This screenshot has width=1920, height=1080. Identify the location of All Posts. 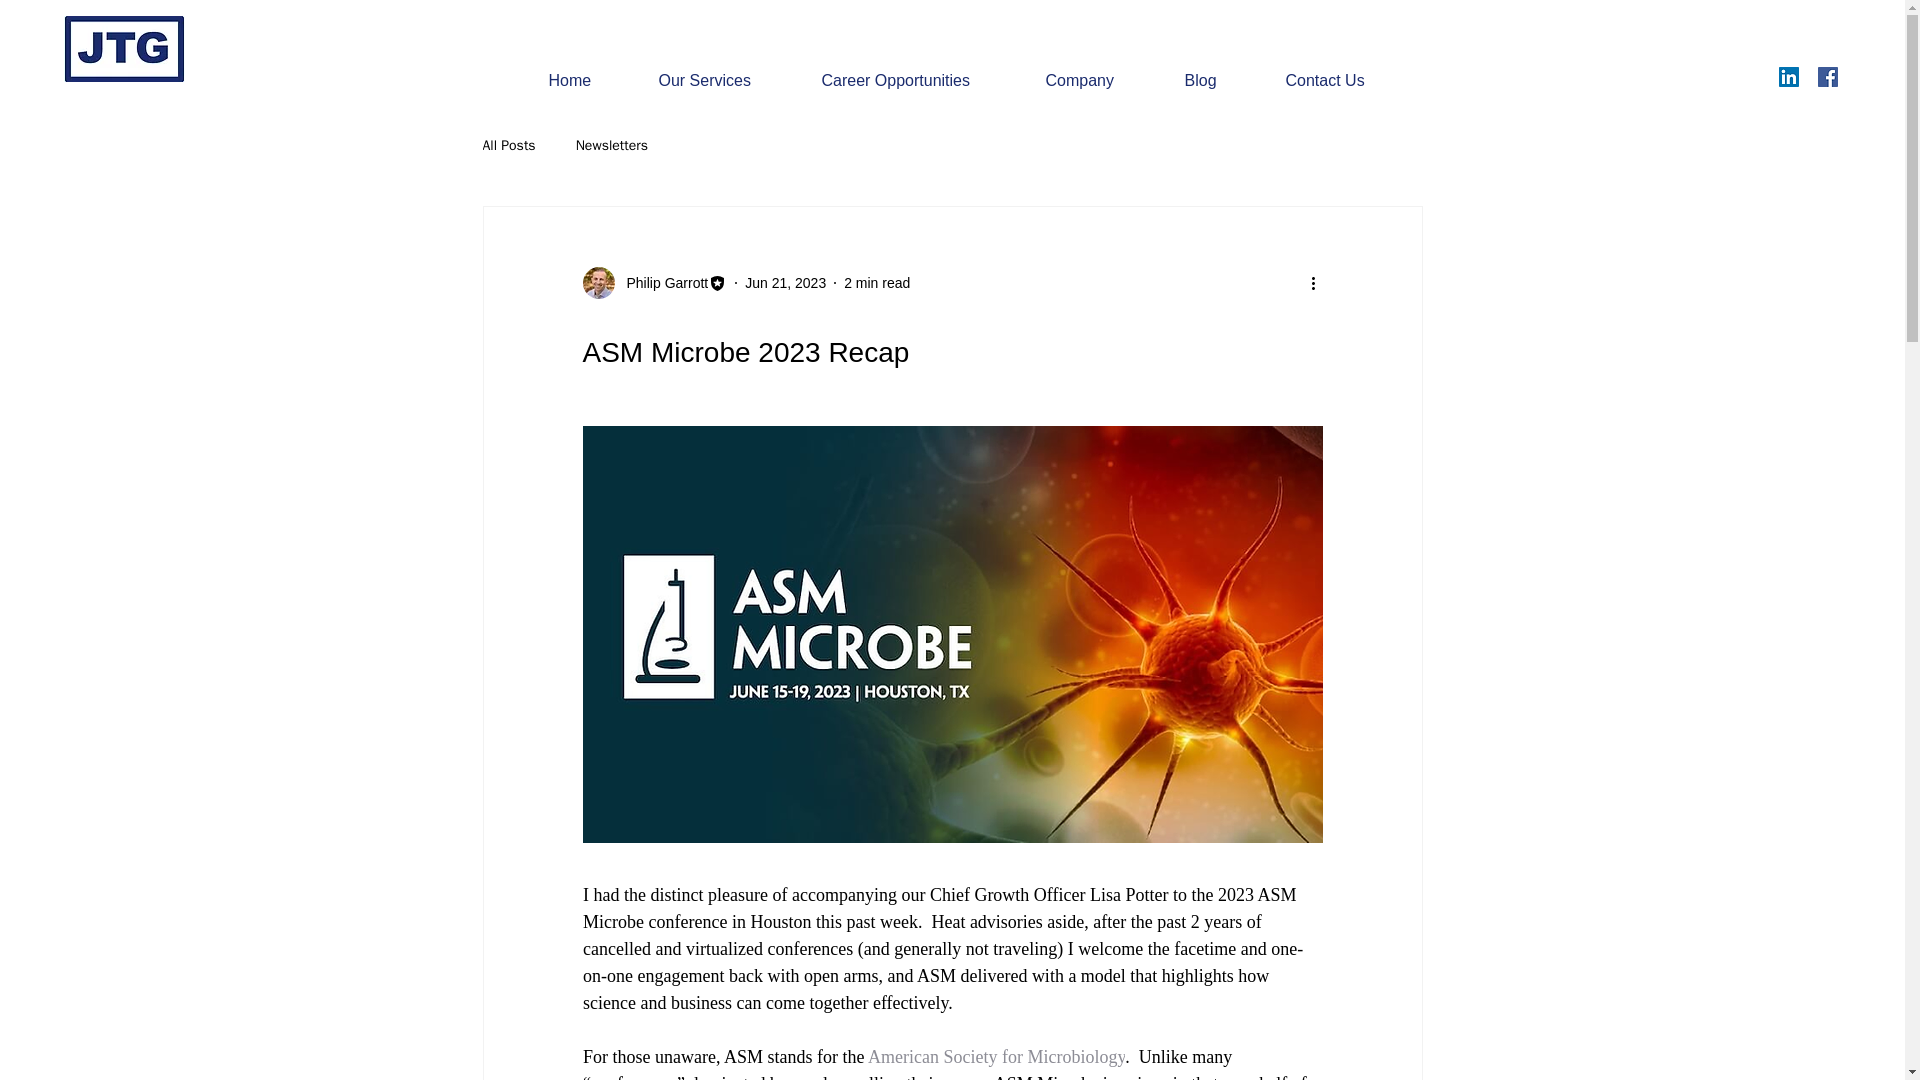
(508, 146).